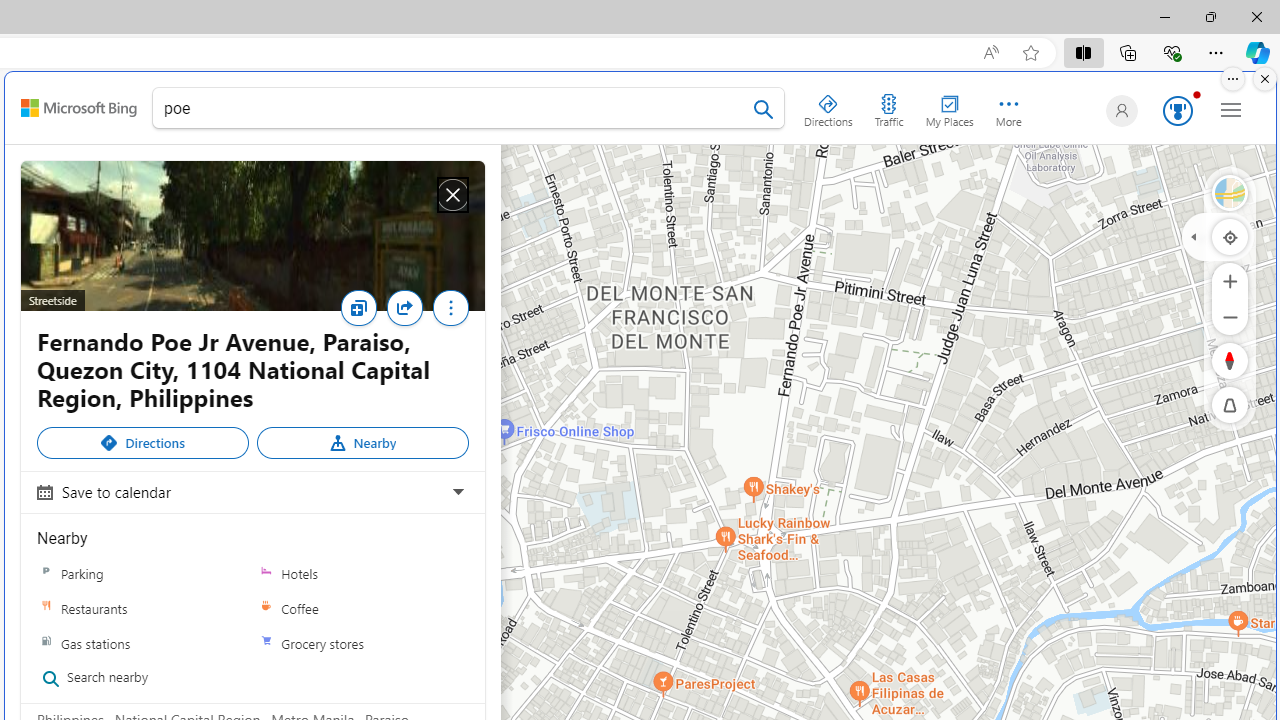 The width and height of the screenshot is (1280, 720). I want to click on Restore, so click(1210, 16).